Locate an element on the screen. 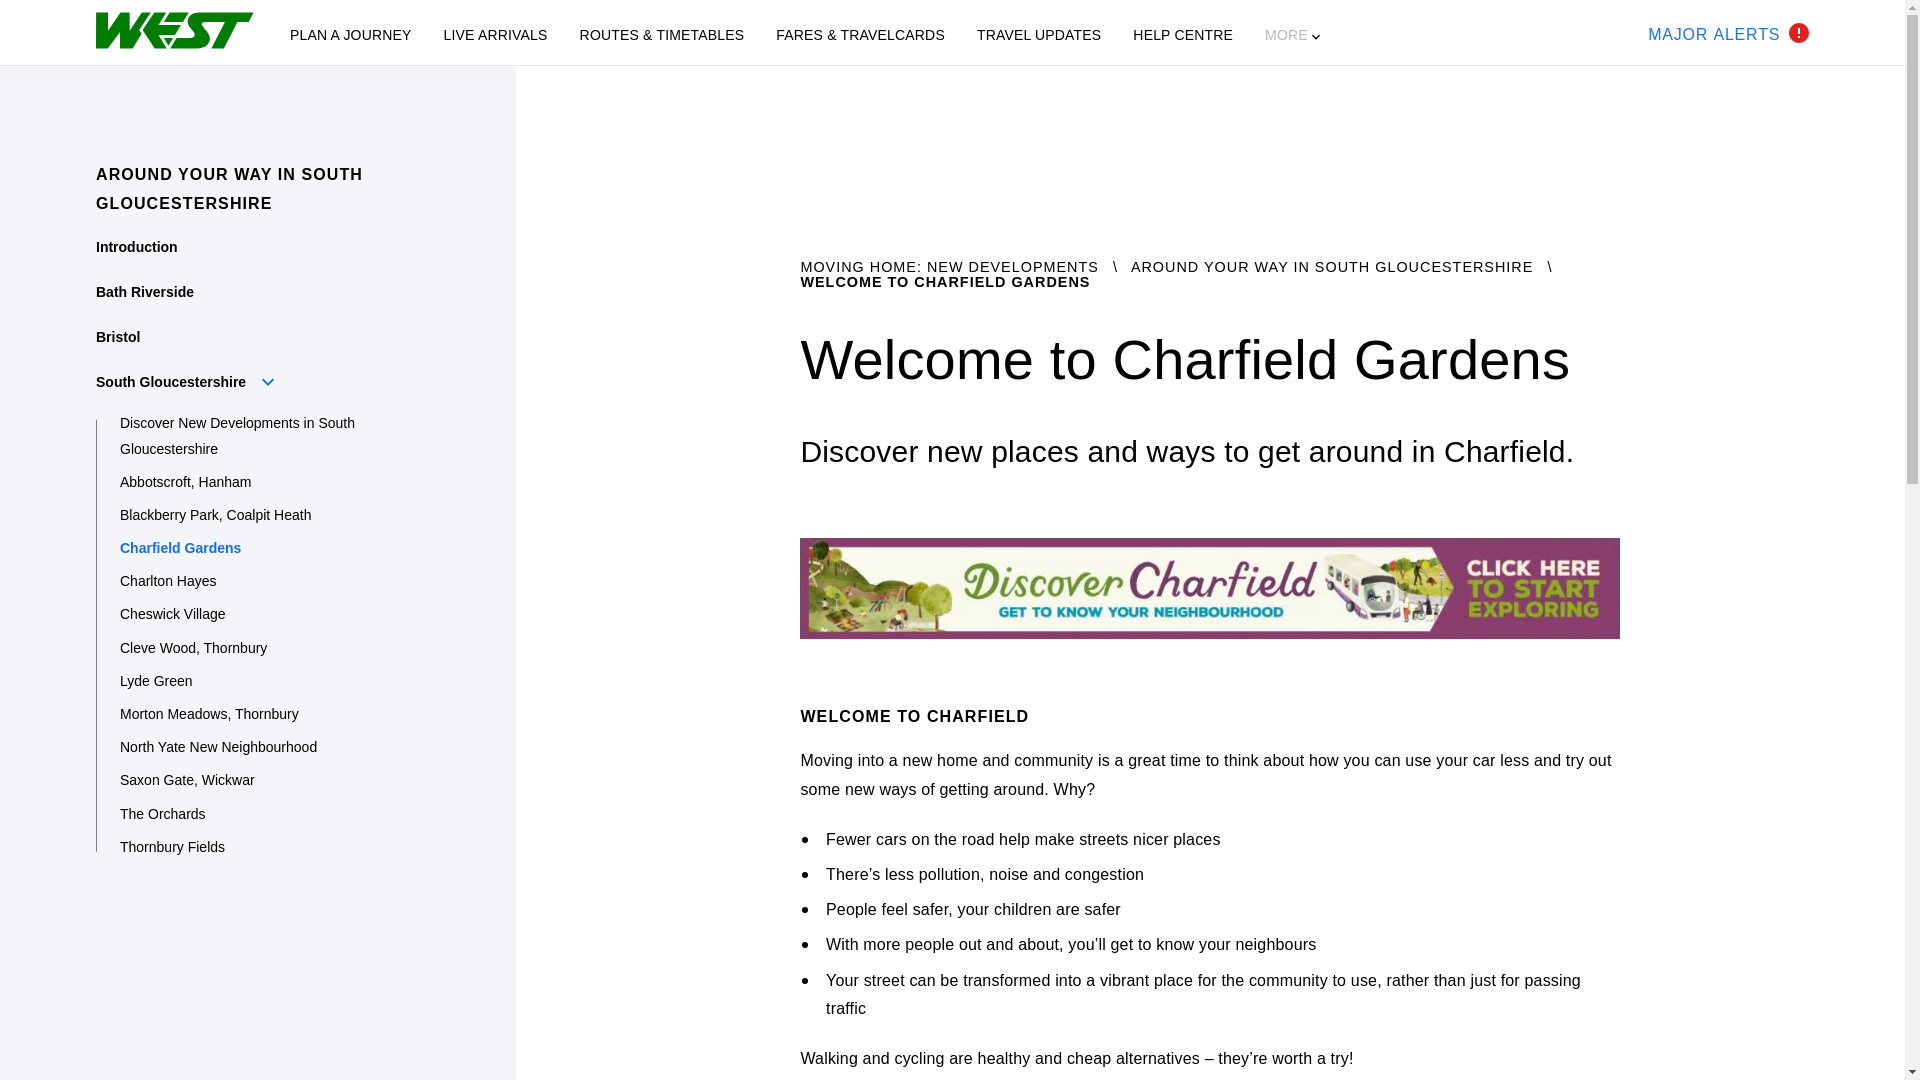 Image resolution: width=1920 pixels, height=1080 pixels. PLAN A JOURNEY is located at coordinates (350, 35).